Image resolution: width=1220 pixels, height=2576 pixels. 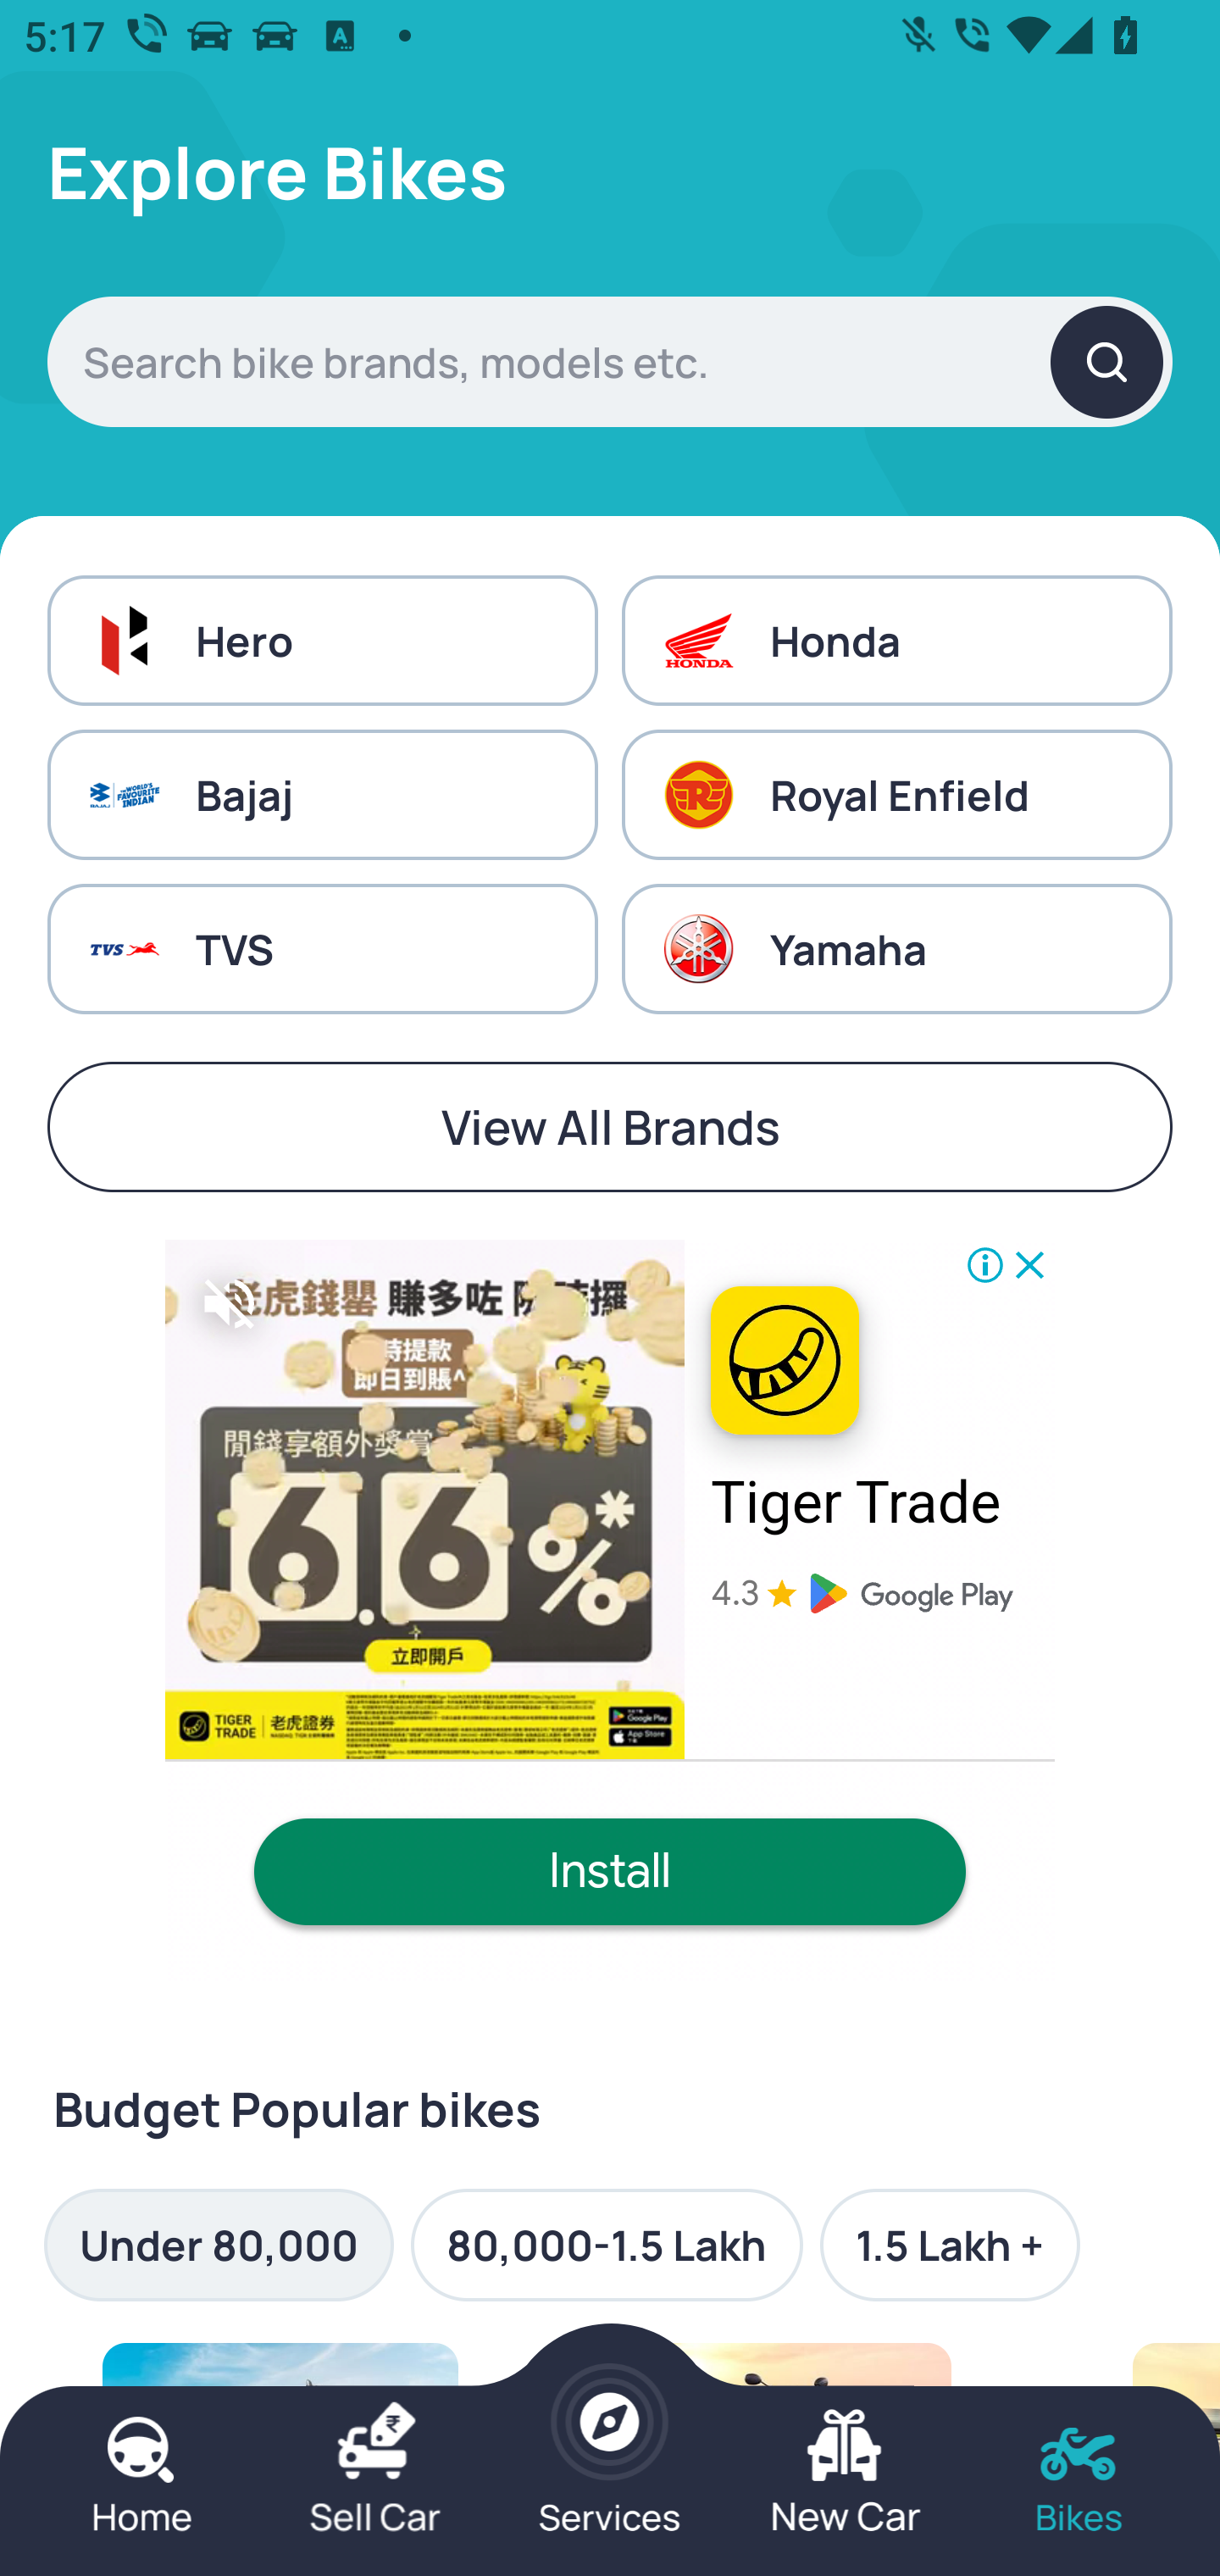 I want to click on Yamaha, so click(x=896, y=949).